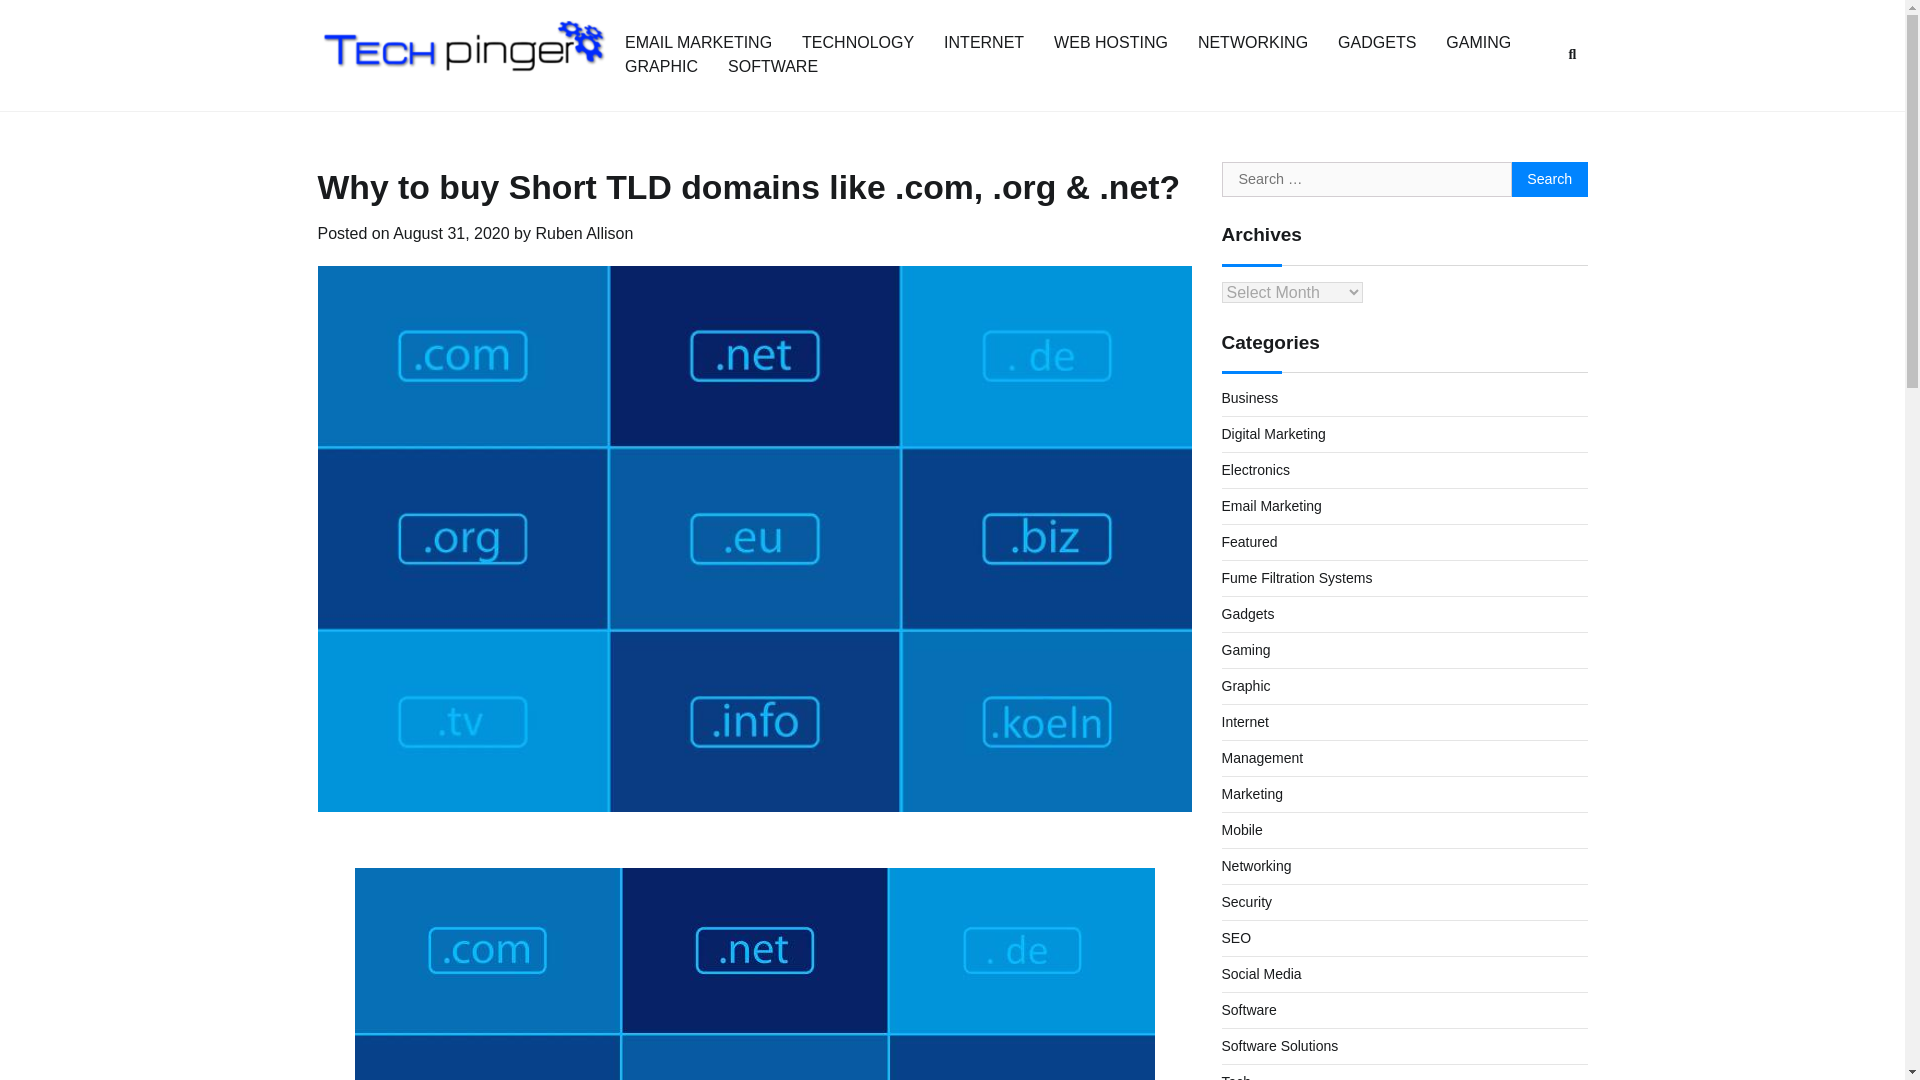 The width and height of the screenshot is (1920, 1080). What do you see at coordinates (1550, 180) in the screenshot?
I see `Search` at bounding box center [1550, 180].